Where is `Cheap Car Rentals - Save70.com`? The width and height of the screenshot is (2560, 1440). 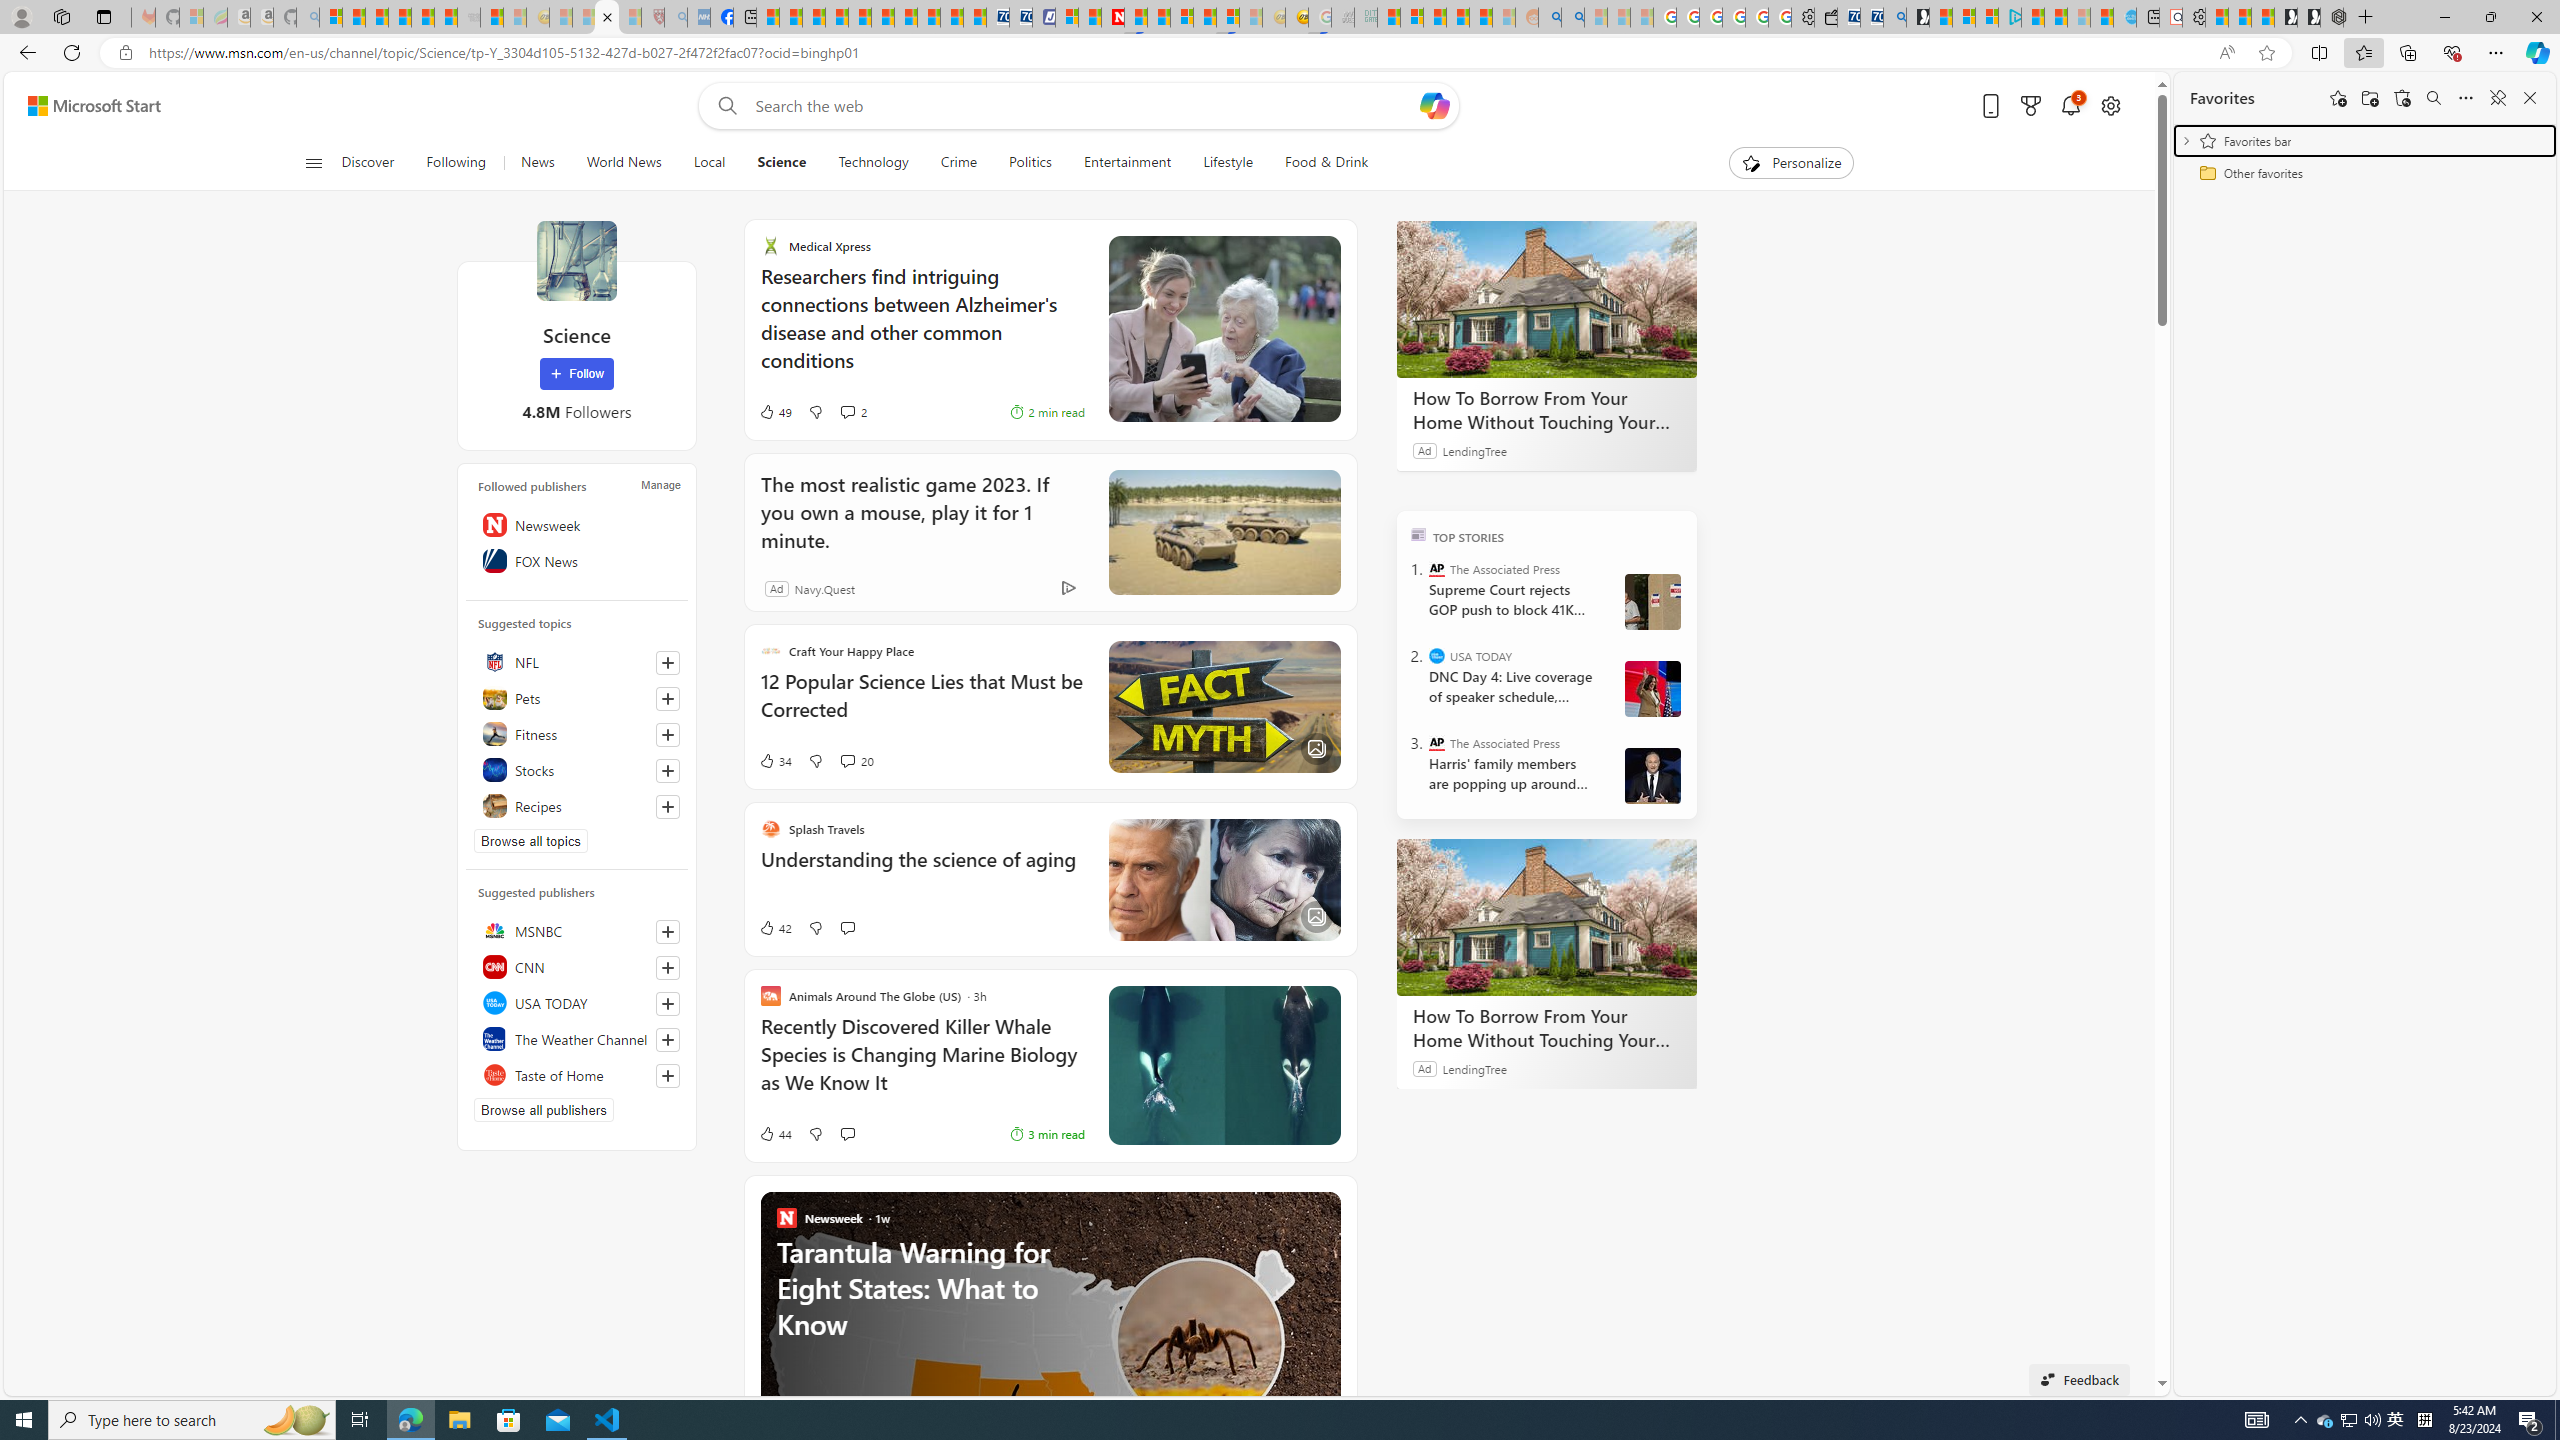 Cheap Car Rentals - Save70.com is located at coordinates (1870, 17).